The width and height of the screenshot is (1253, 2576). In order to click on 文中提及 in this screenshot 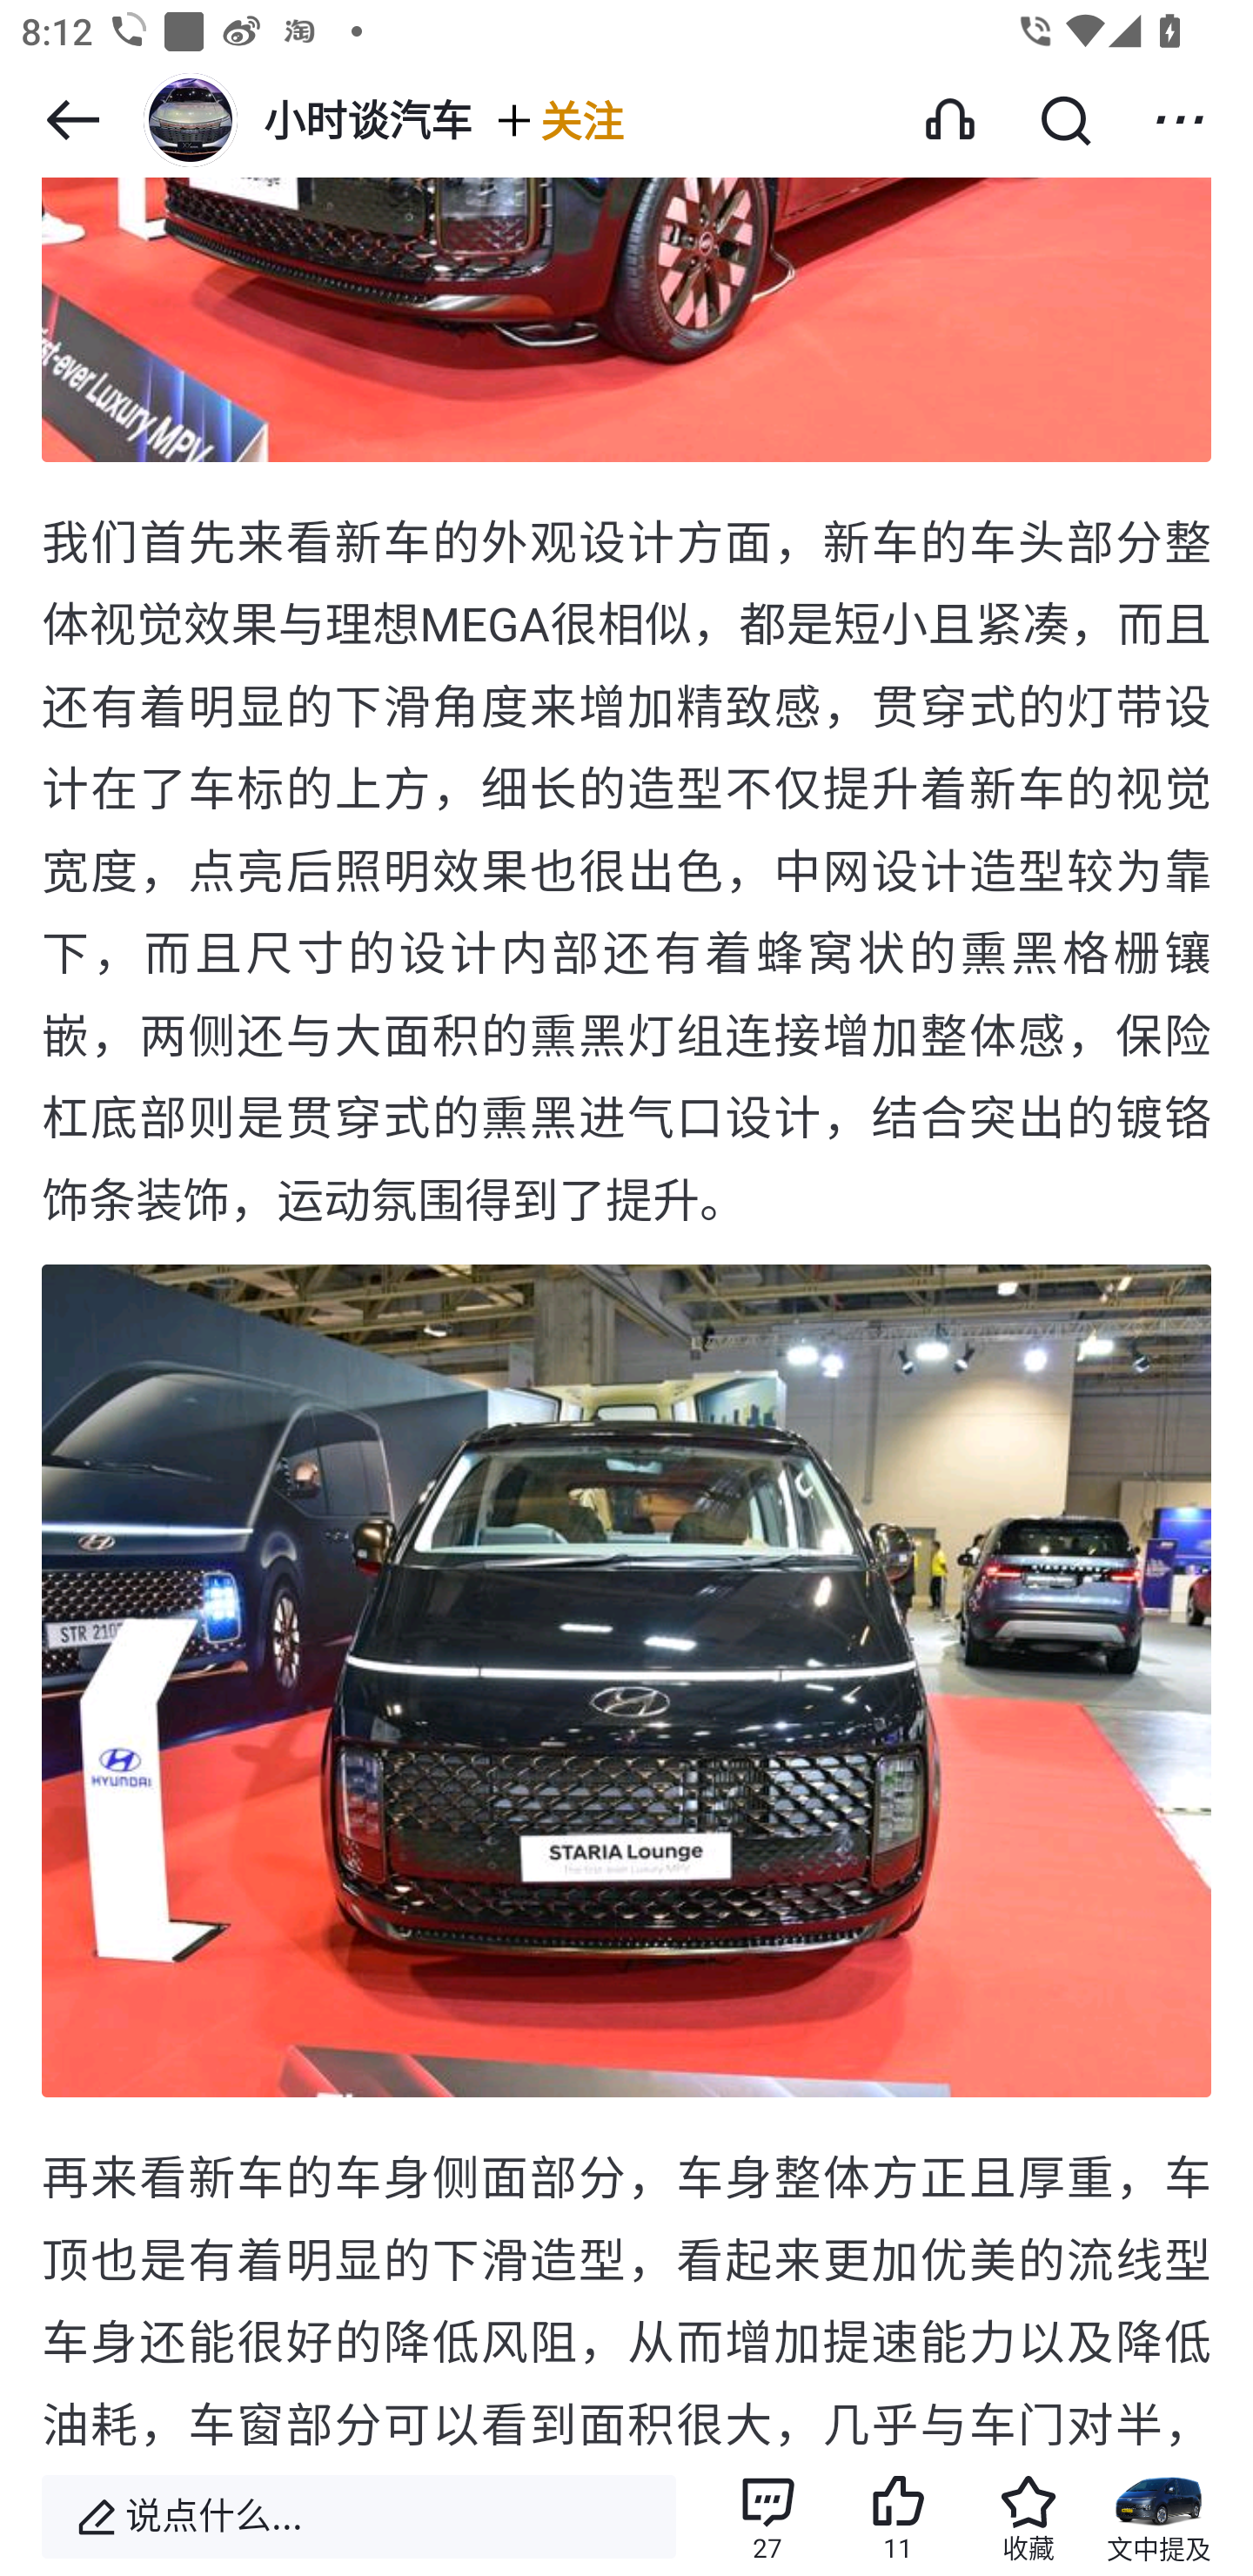, I will do `click(1159, 2517)`.